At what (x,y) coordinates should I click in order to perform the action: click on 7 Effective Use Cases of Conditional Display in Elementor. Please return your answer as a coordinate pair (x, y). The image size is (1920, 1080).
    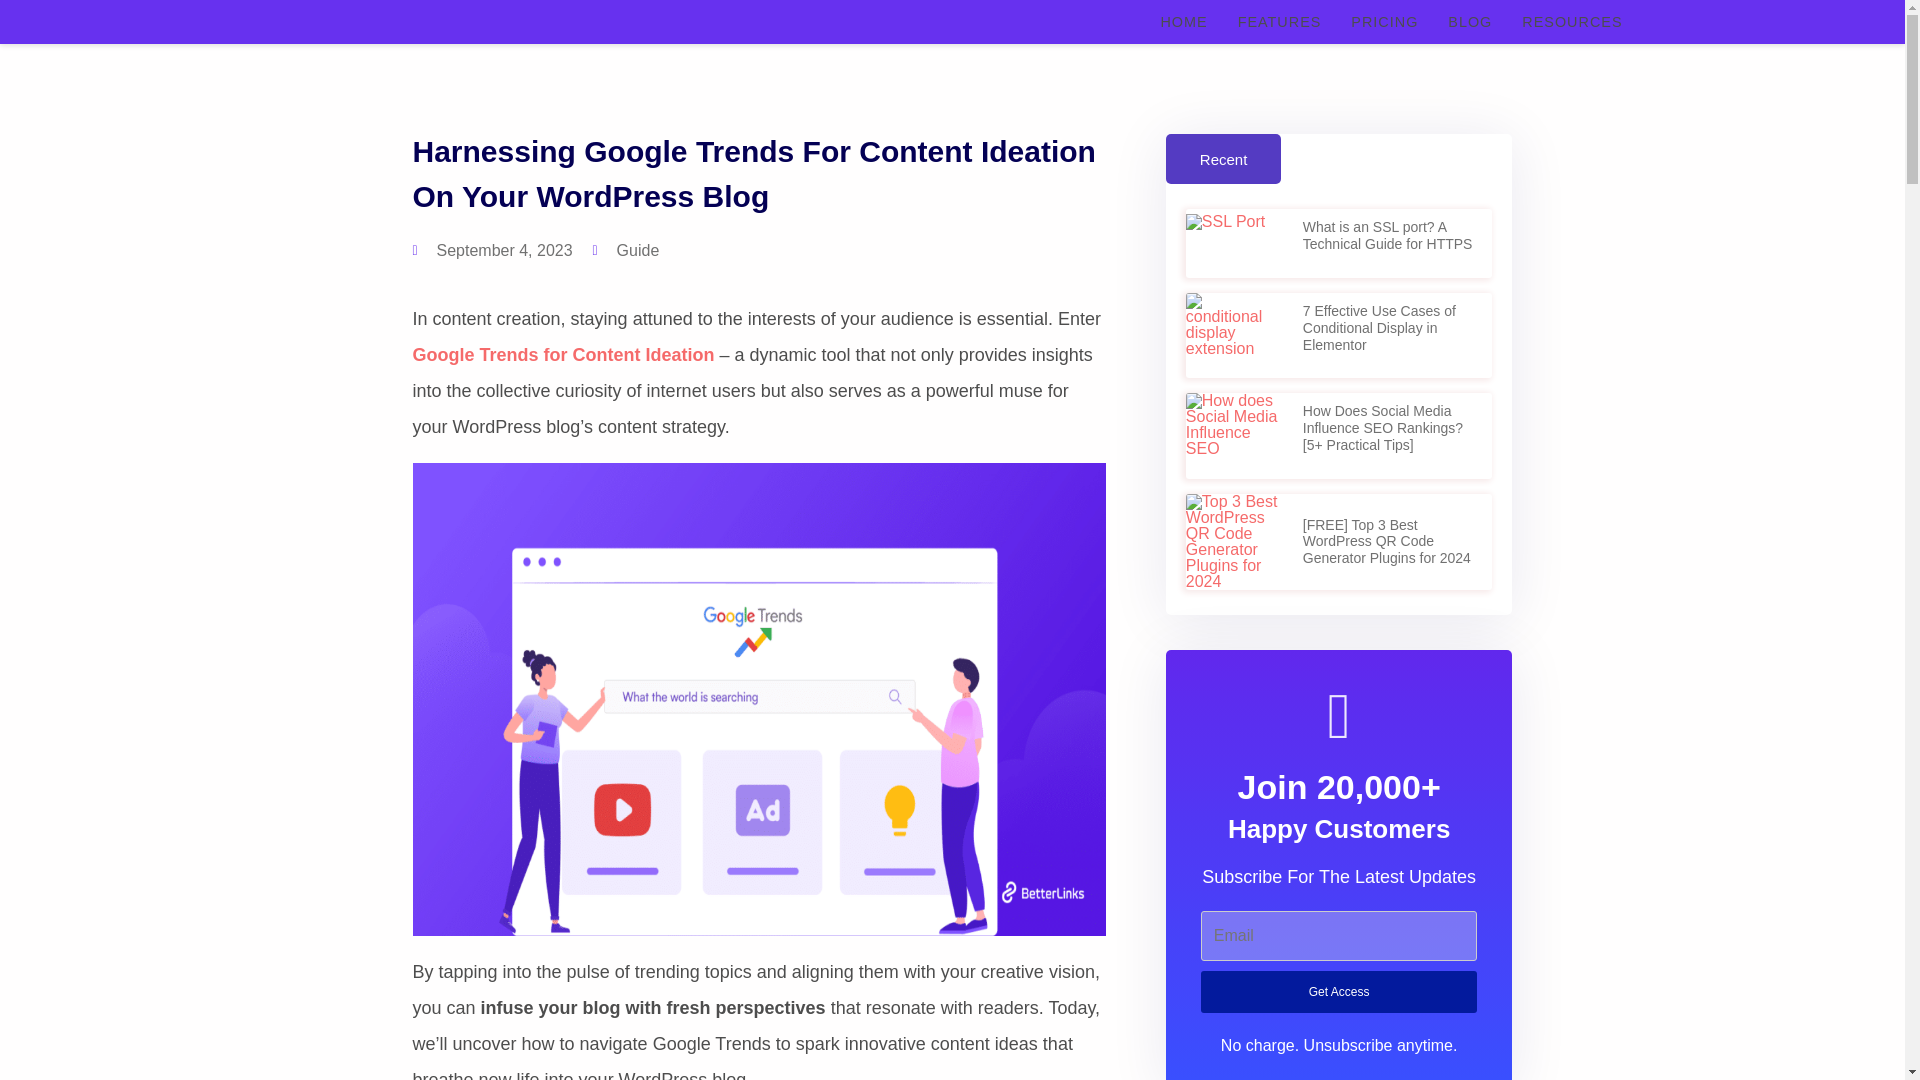
    Looking at the image, I should click on (1379, 328).